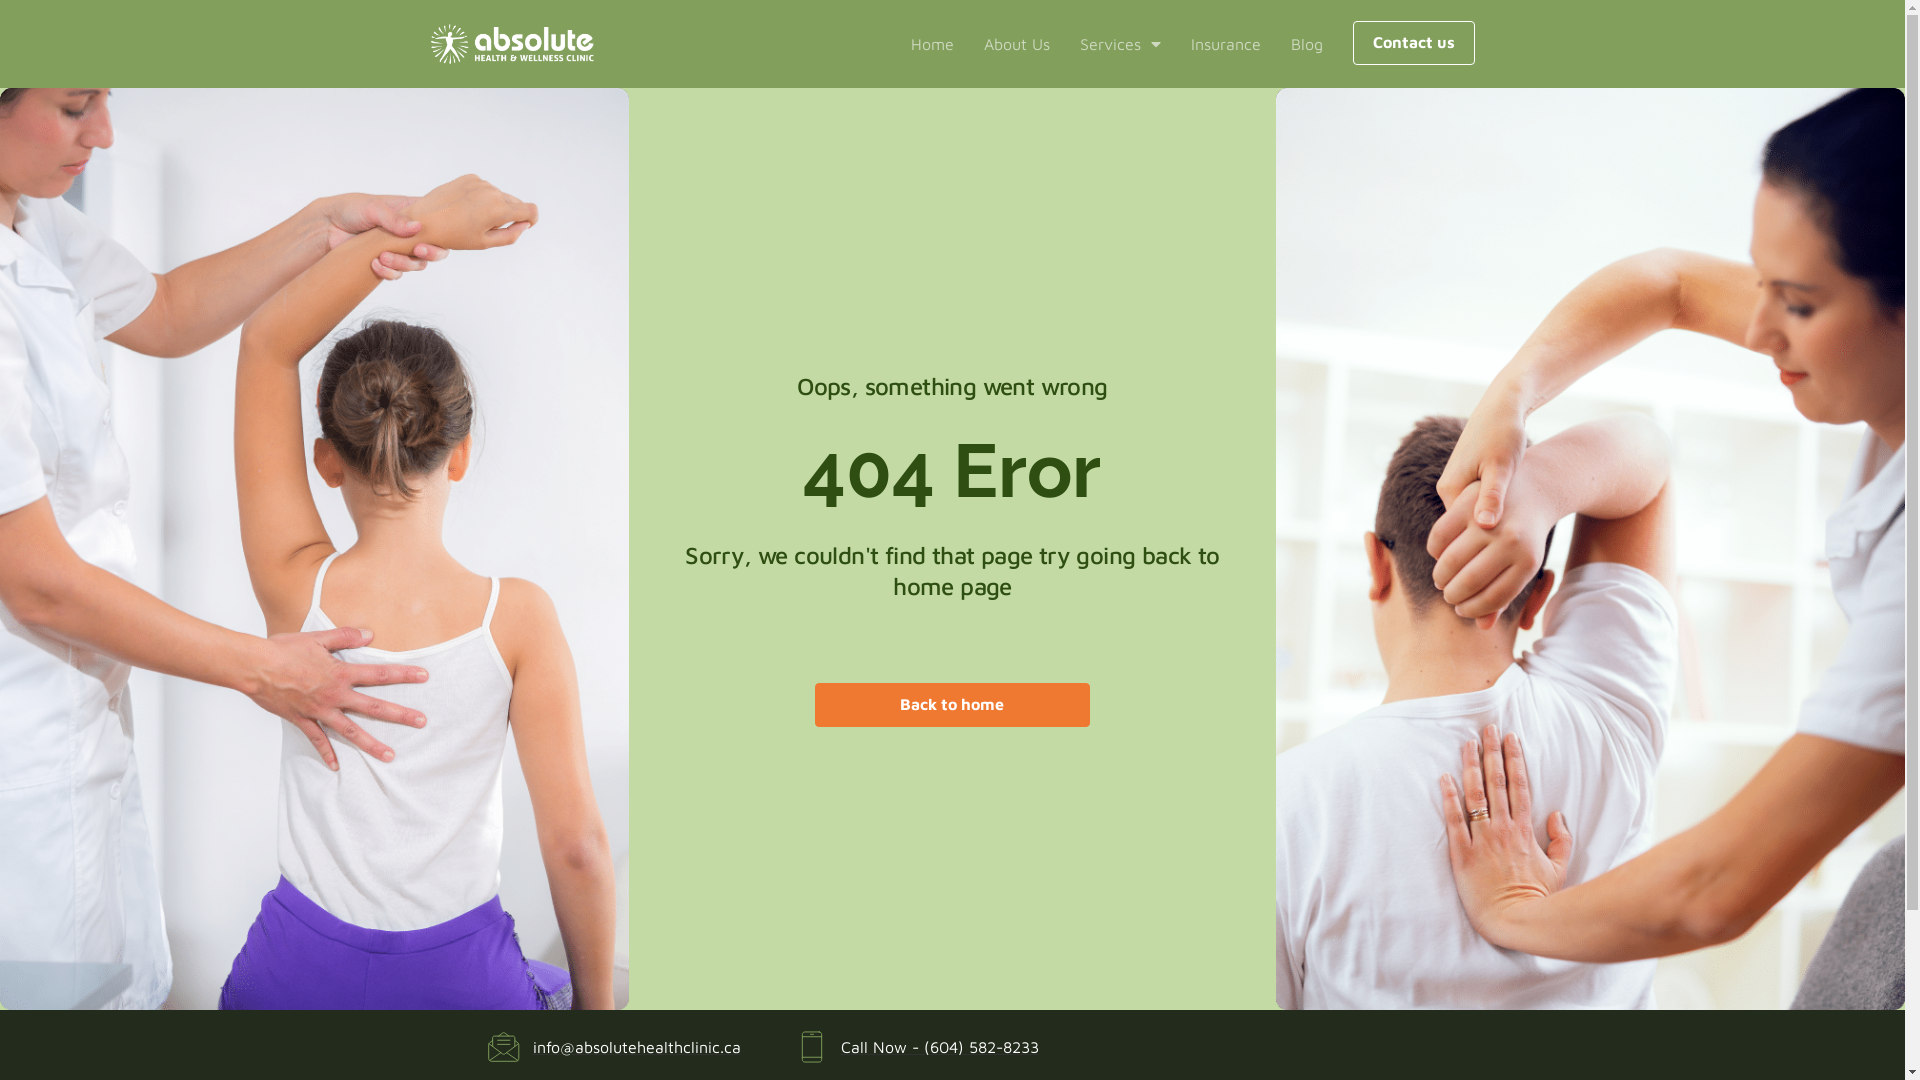  I want to click on Home, so click(932, 44).